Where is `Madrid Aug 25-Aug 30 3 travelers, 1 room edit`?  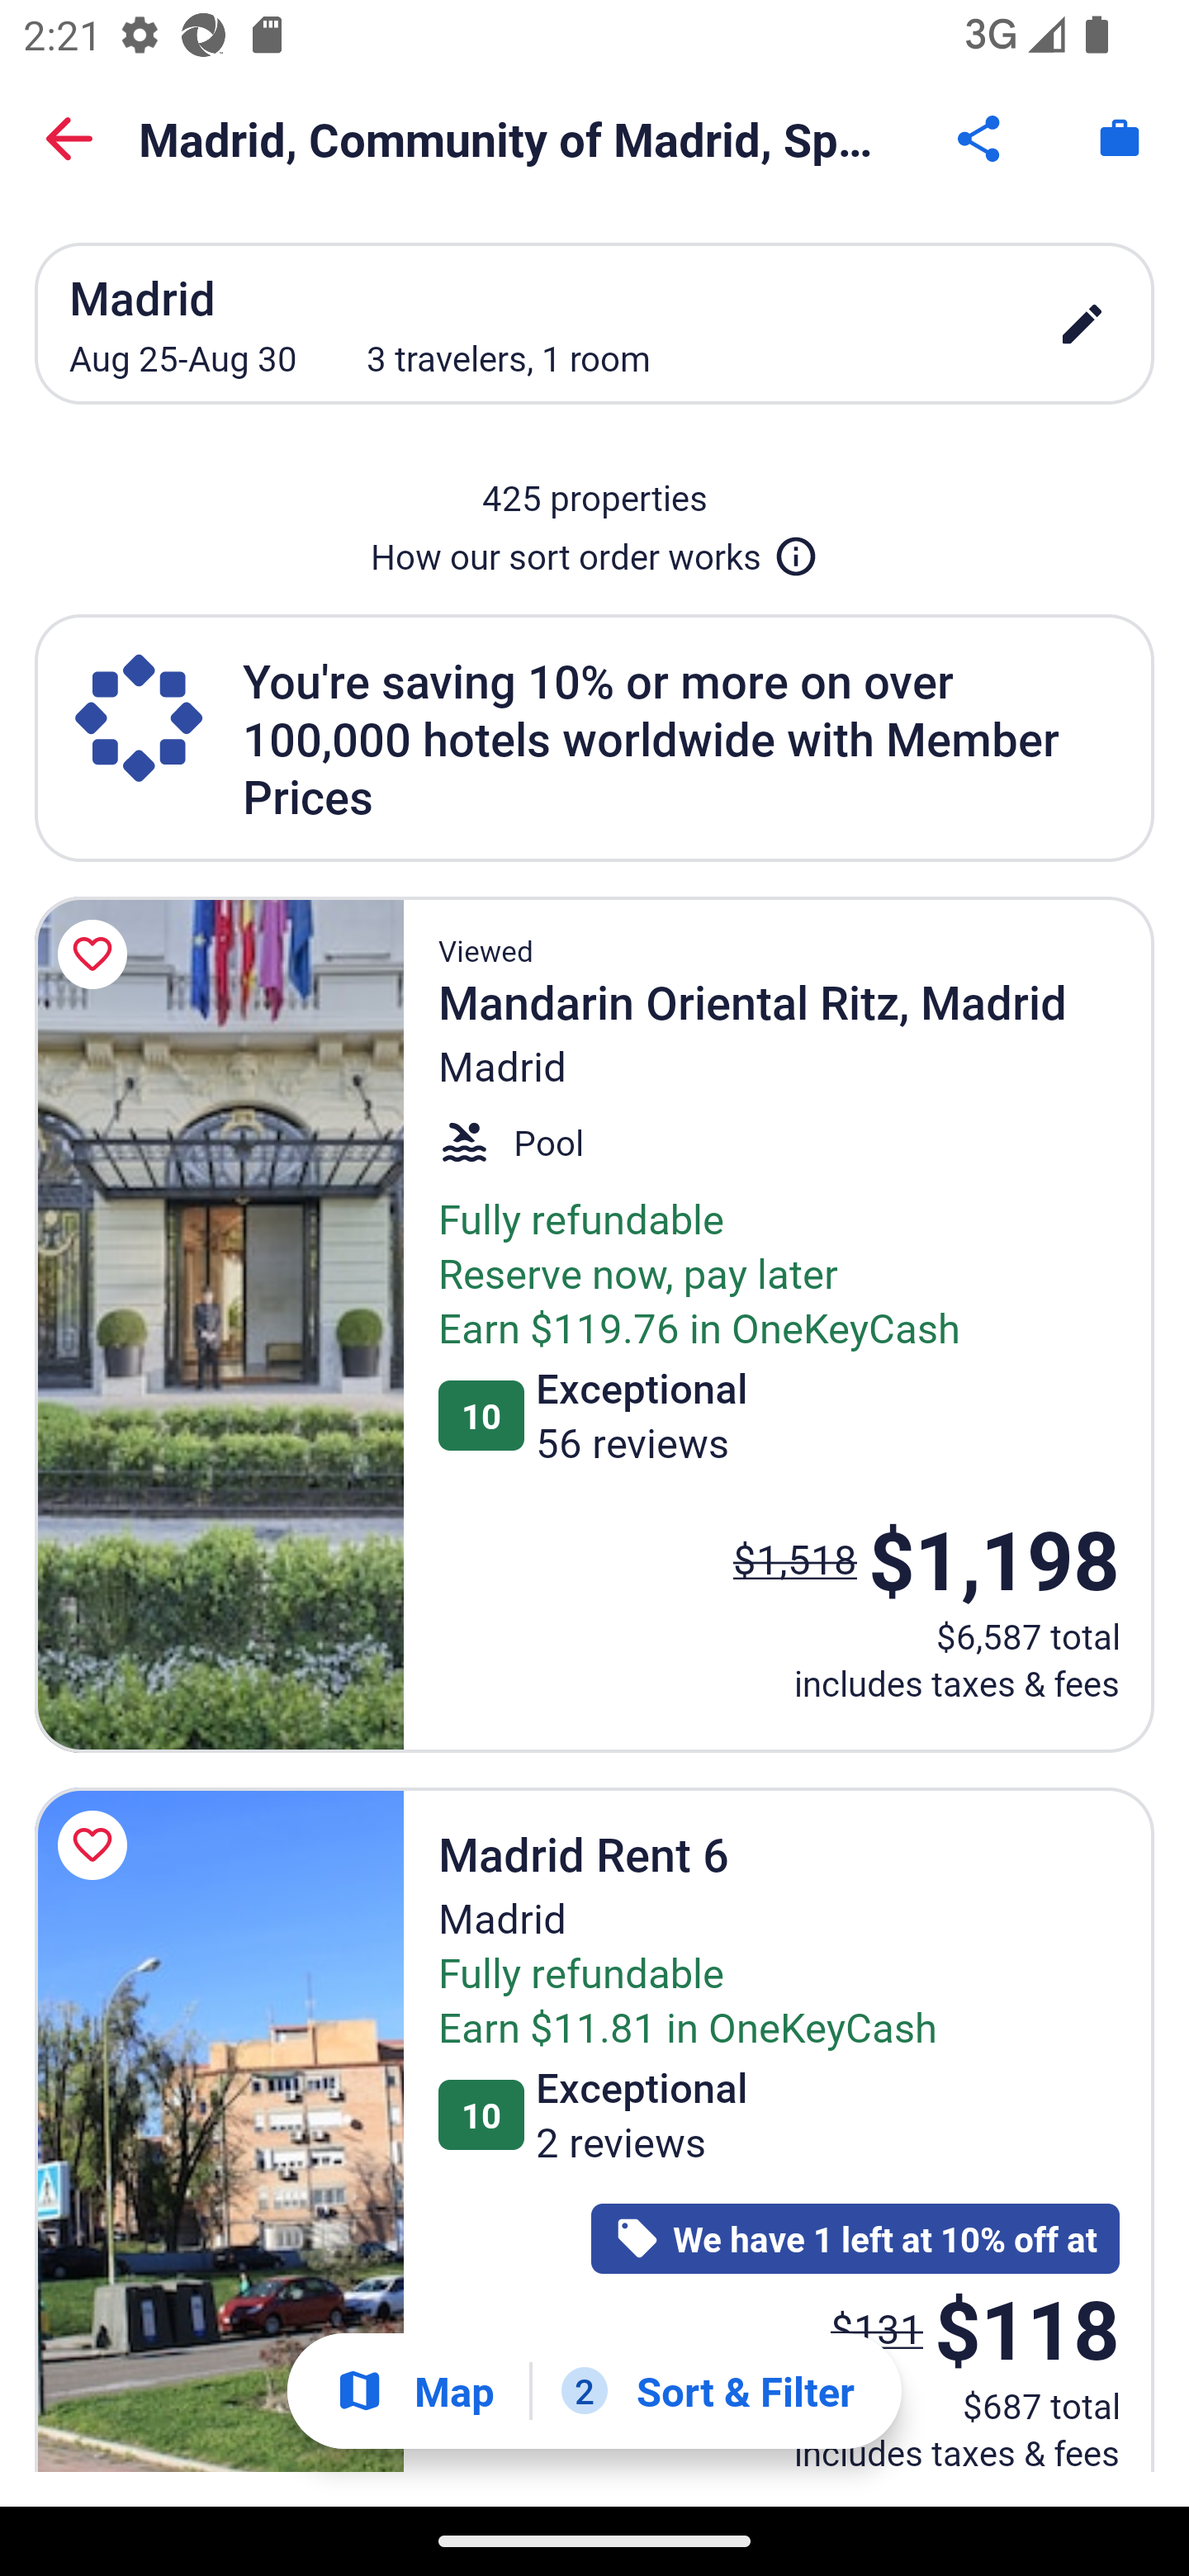 Madrid Aug 25-Aug 30 3 travelers, 1 room edit is located at coordinates (594, 323).